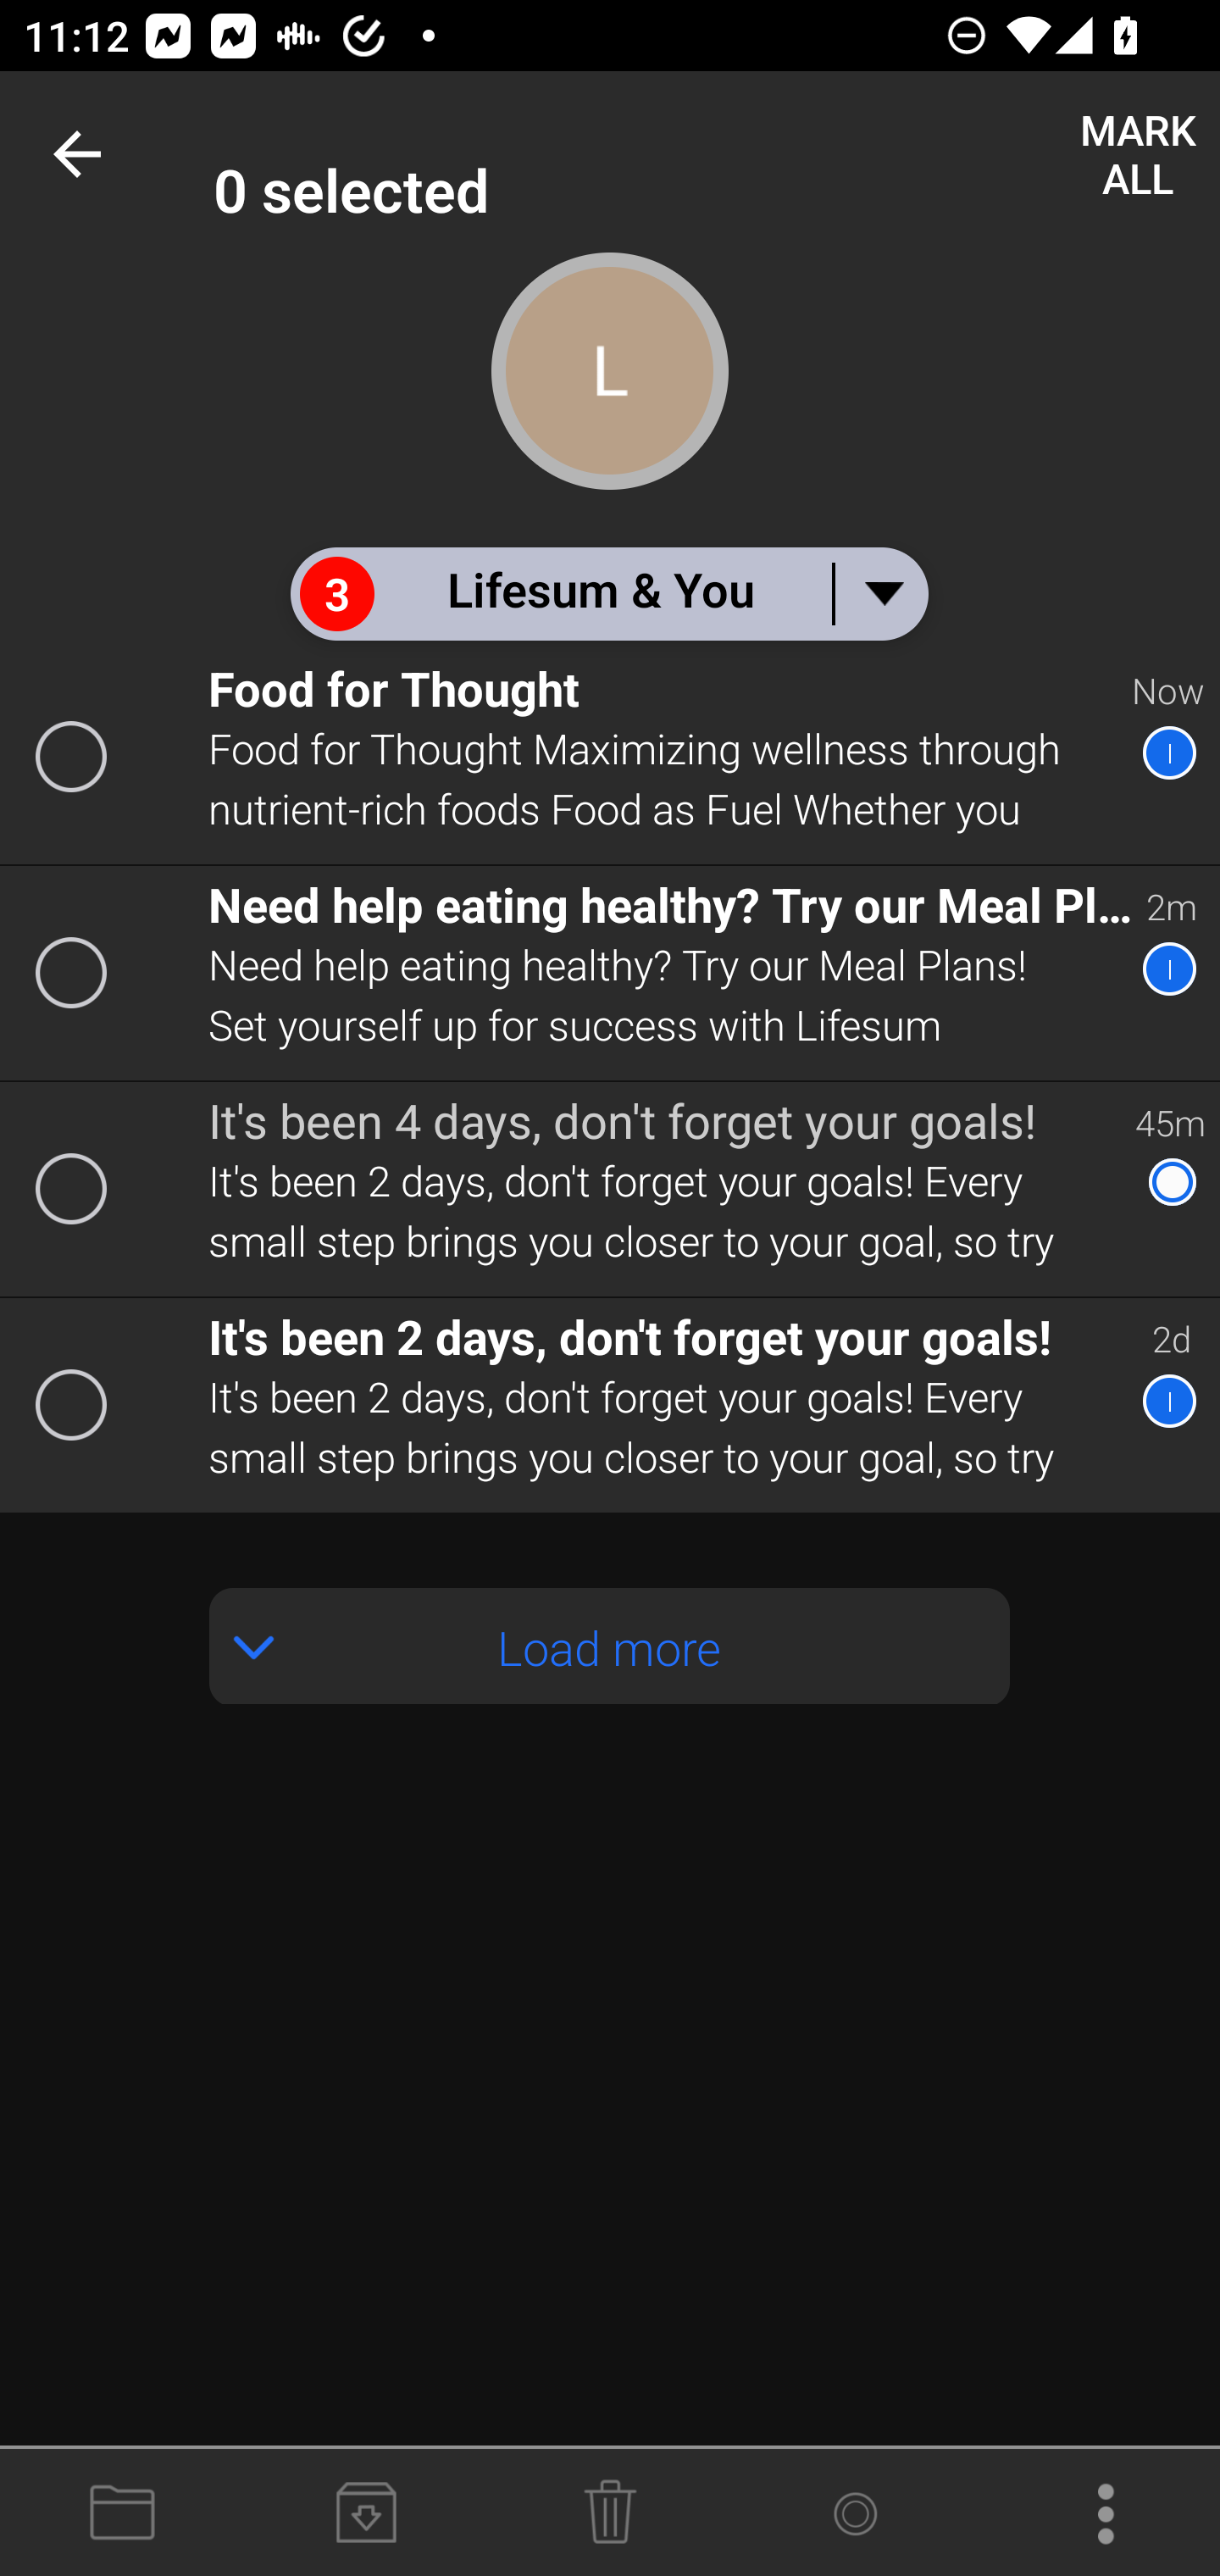 The height and width of the screenshot is (2576, 1220). I want to click on Delete, so click(610, 2513).